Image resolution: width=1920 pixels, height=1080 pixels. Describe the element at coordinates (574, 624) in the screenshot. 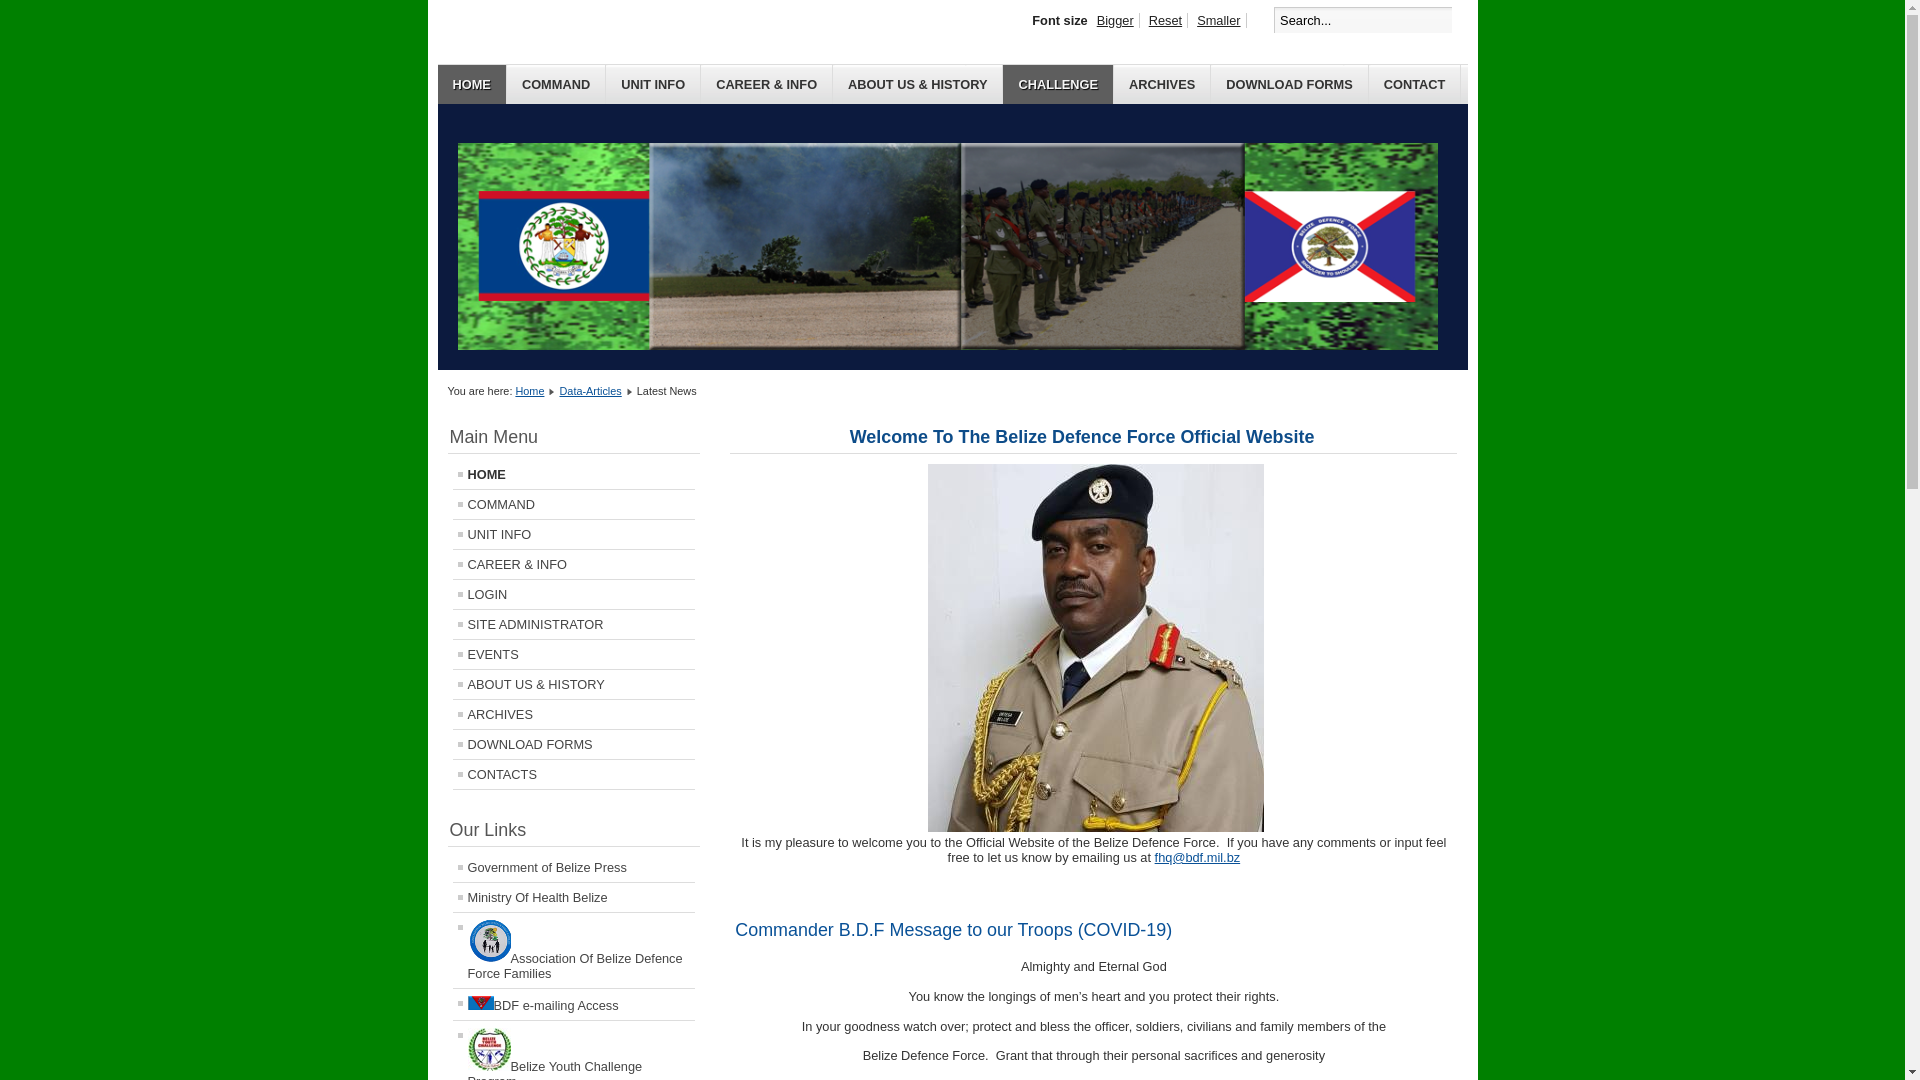

I see `SITE ADMINISTRATOR` at that location.